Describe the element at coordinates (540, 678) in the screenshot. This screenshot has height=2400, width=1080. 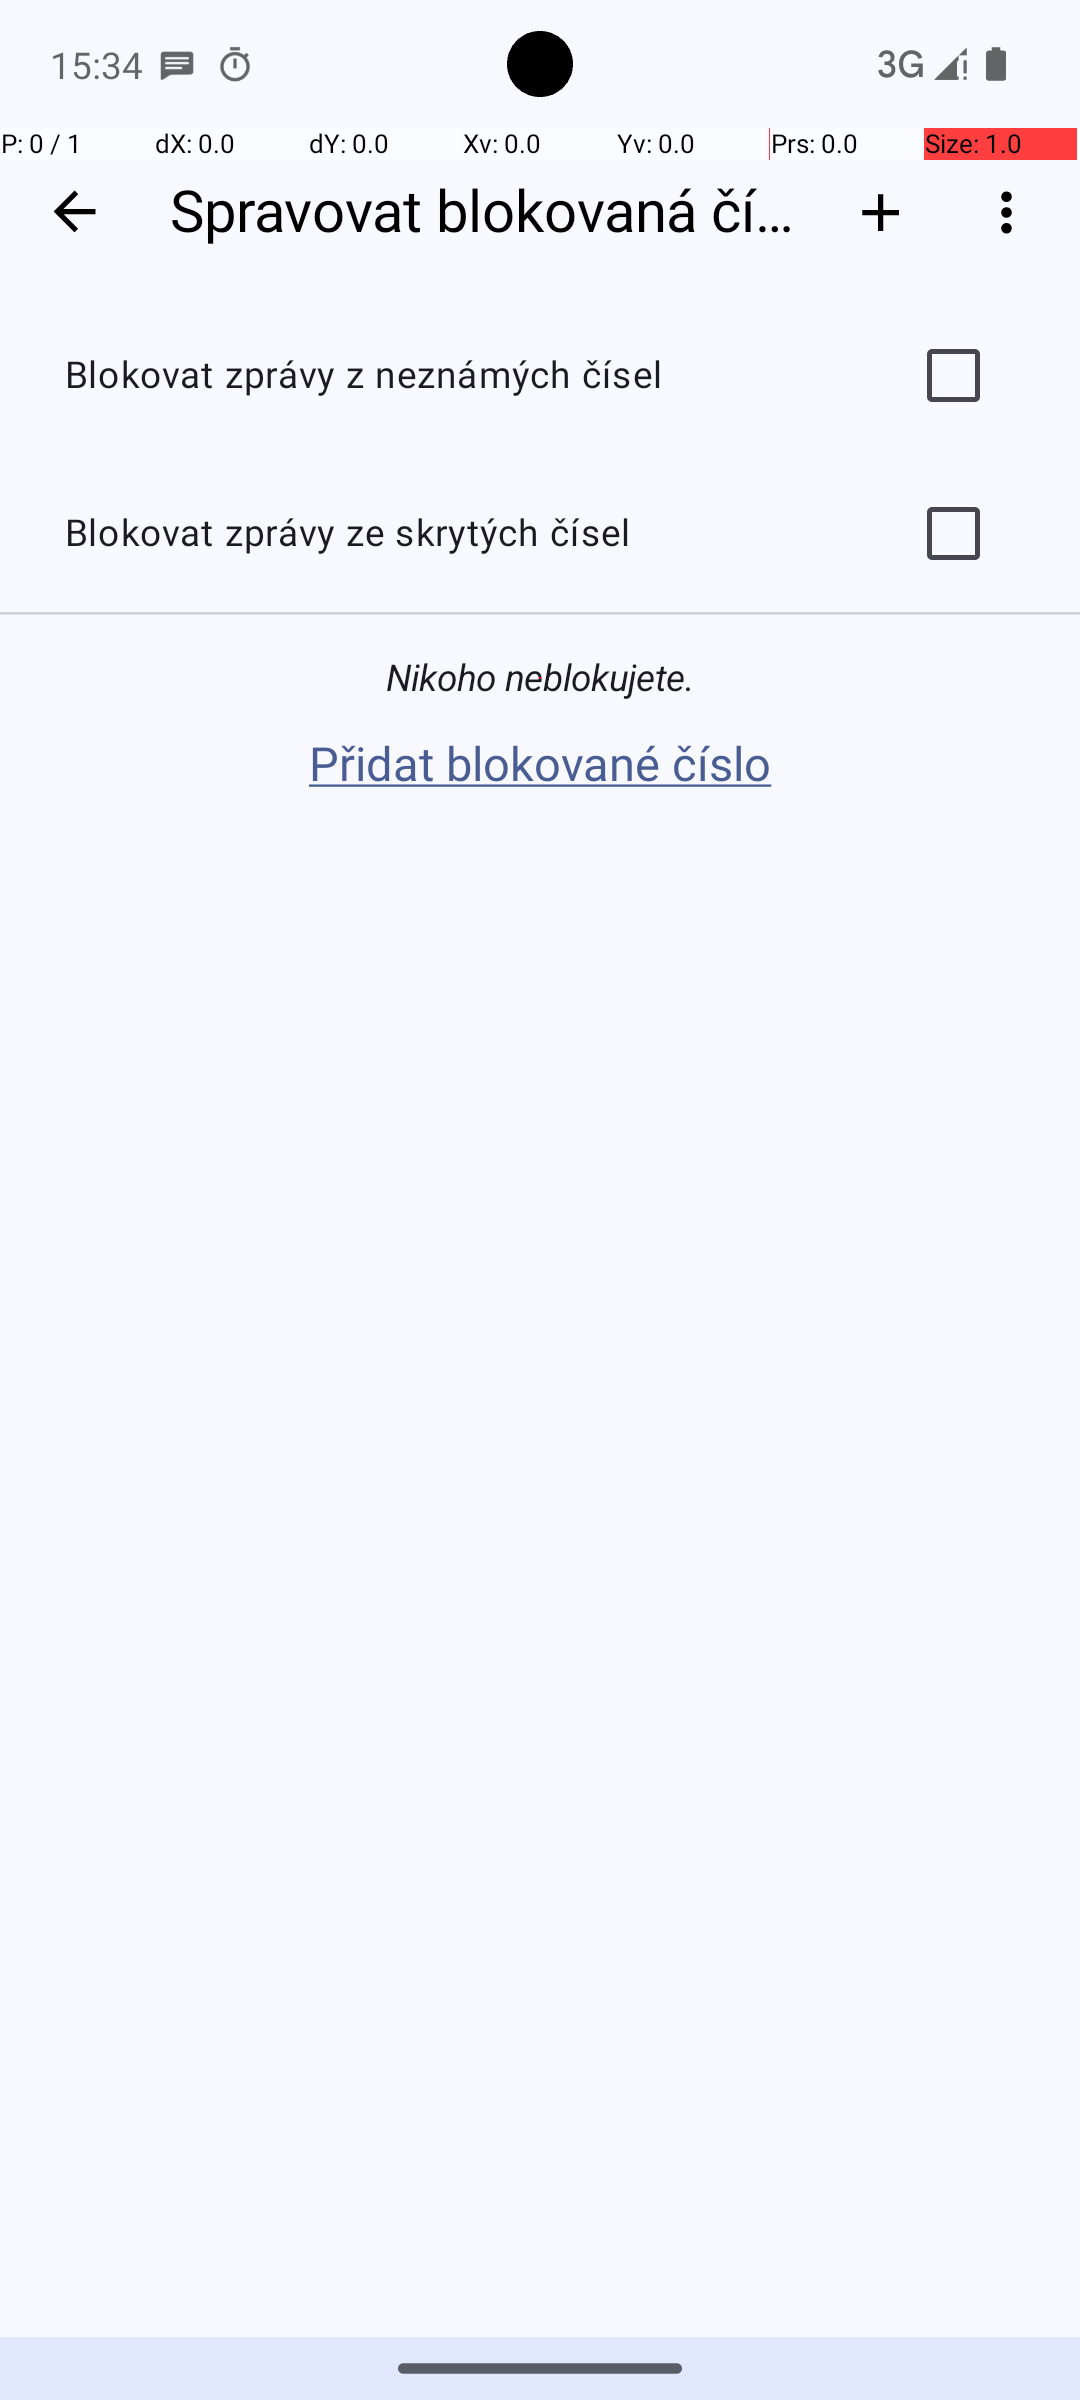
I see `Nikoho neblokujete.` at that location.